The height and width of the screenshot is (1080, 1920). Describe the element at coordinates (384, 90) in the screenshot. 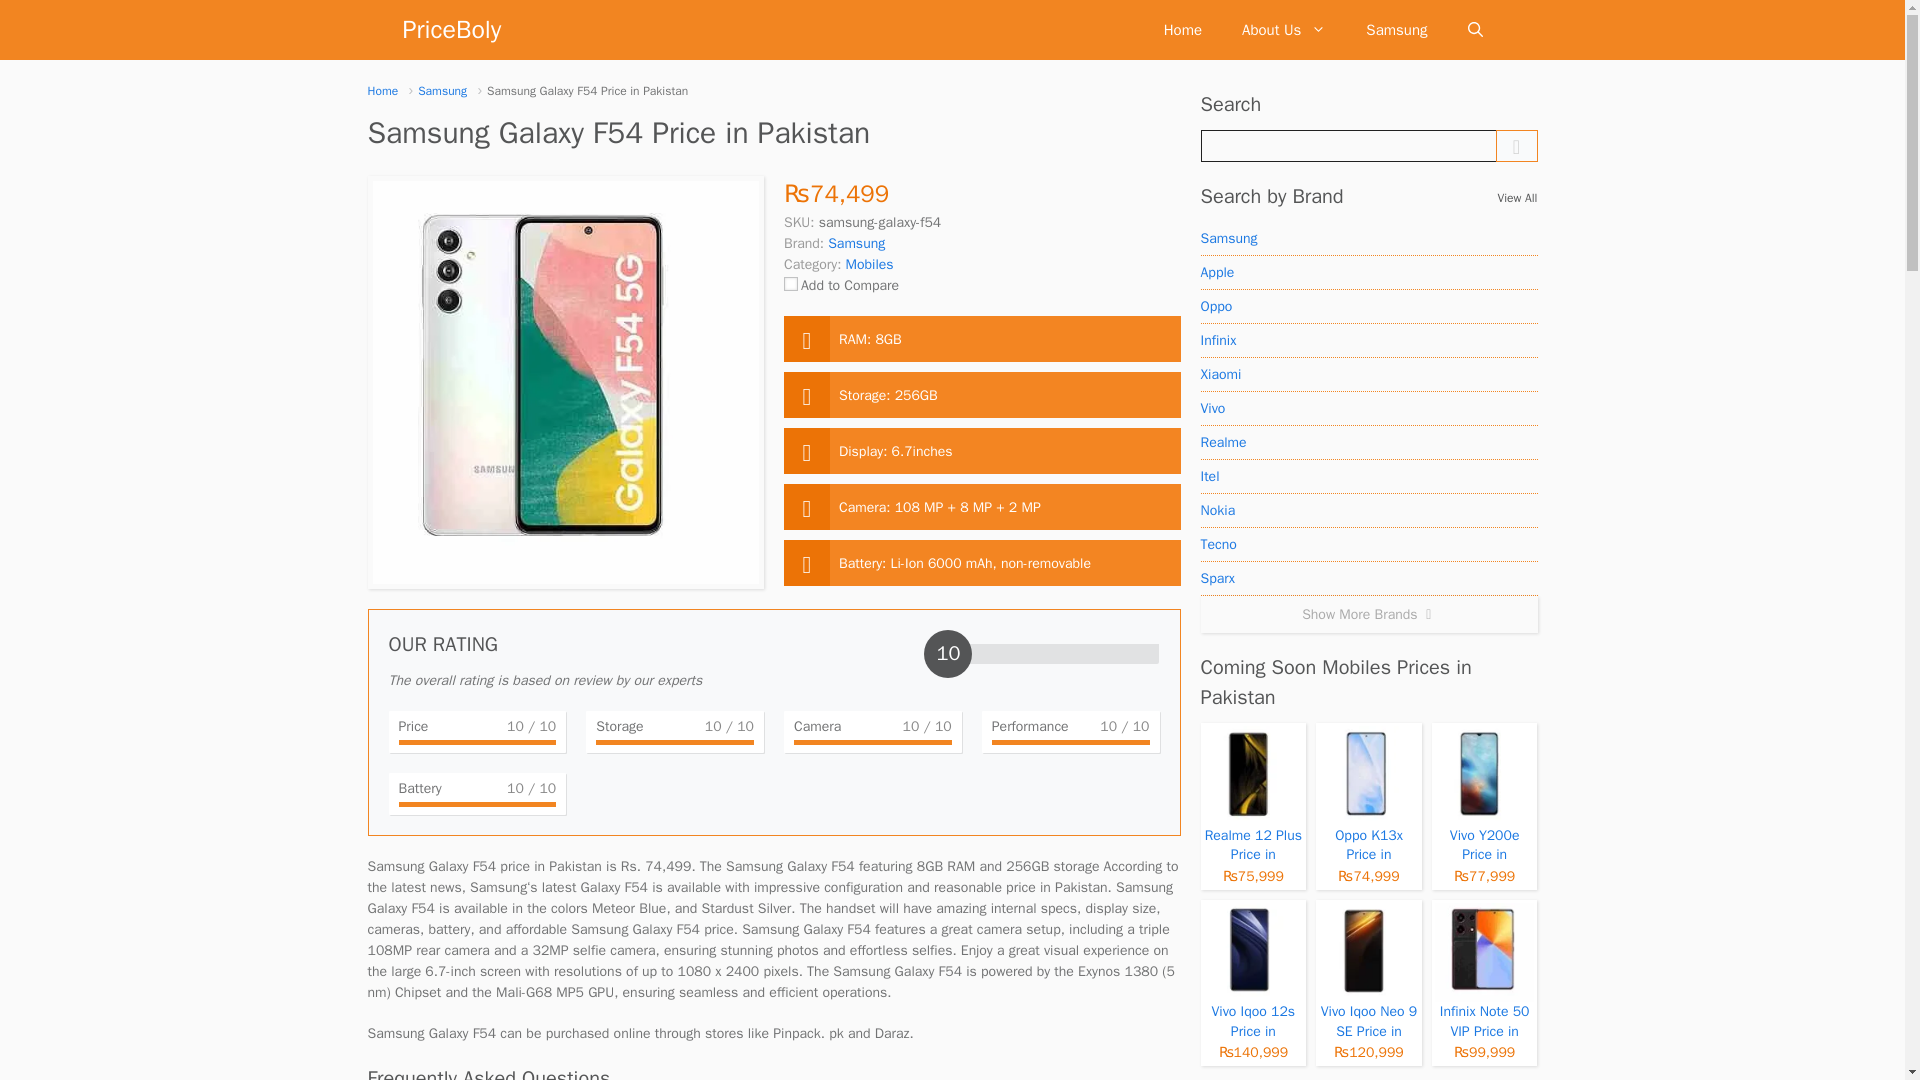

I see `Home` at that location.